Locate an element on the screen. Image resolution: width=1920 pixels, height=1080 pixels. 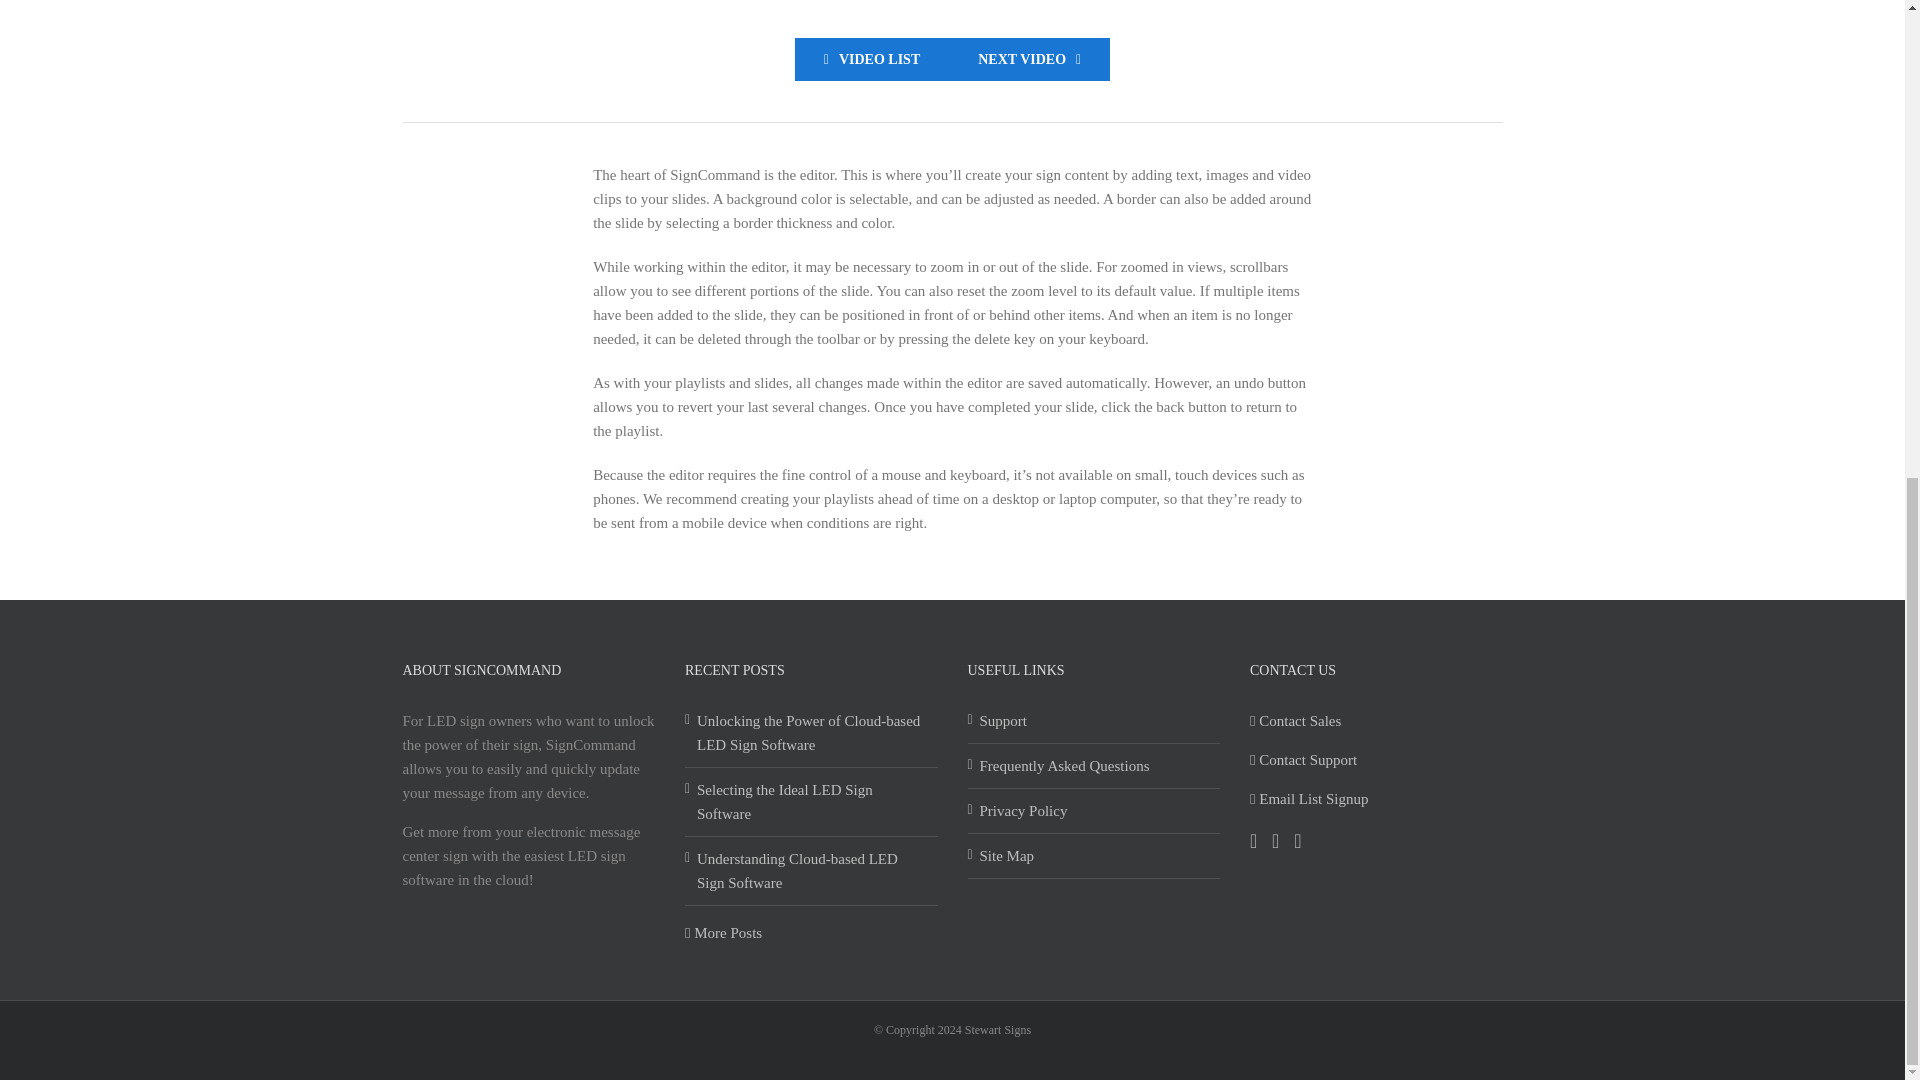
NEXT VIDEO is located at coordinates (1028, 59).